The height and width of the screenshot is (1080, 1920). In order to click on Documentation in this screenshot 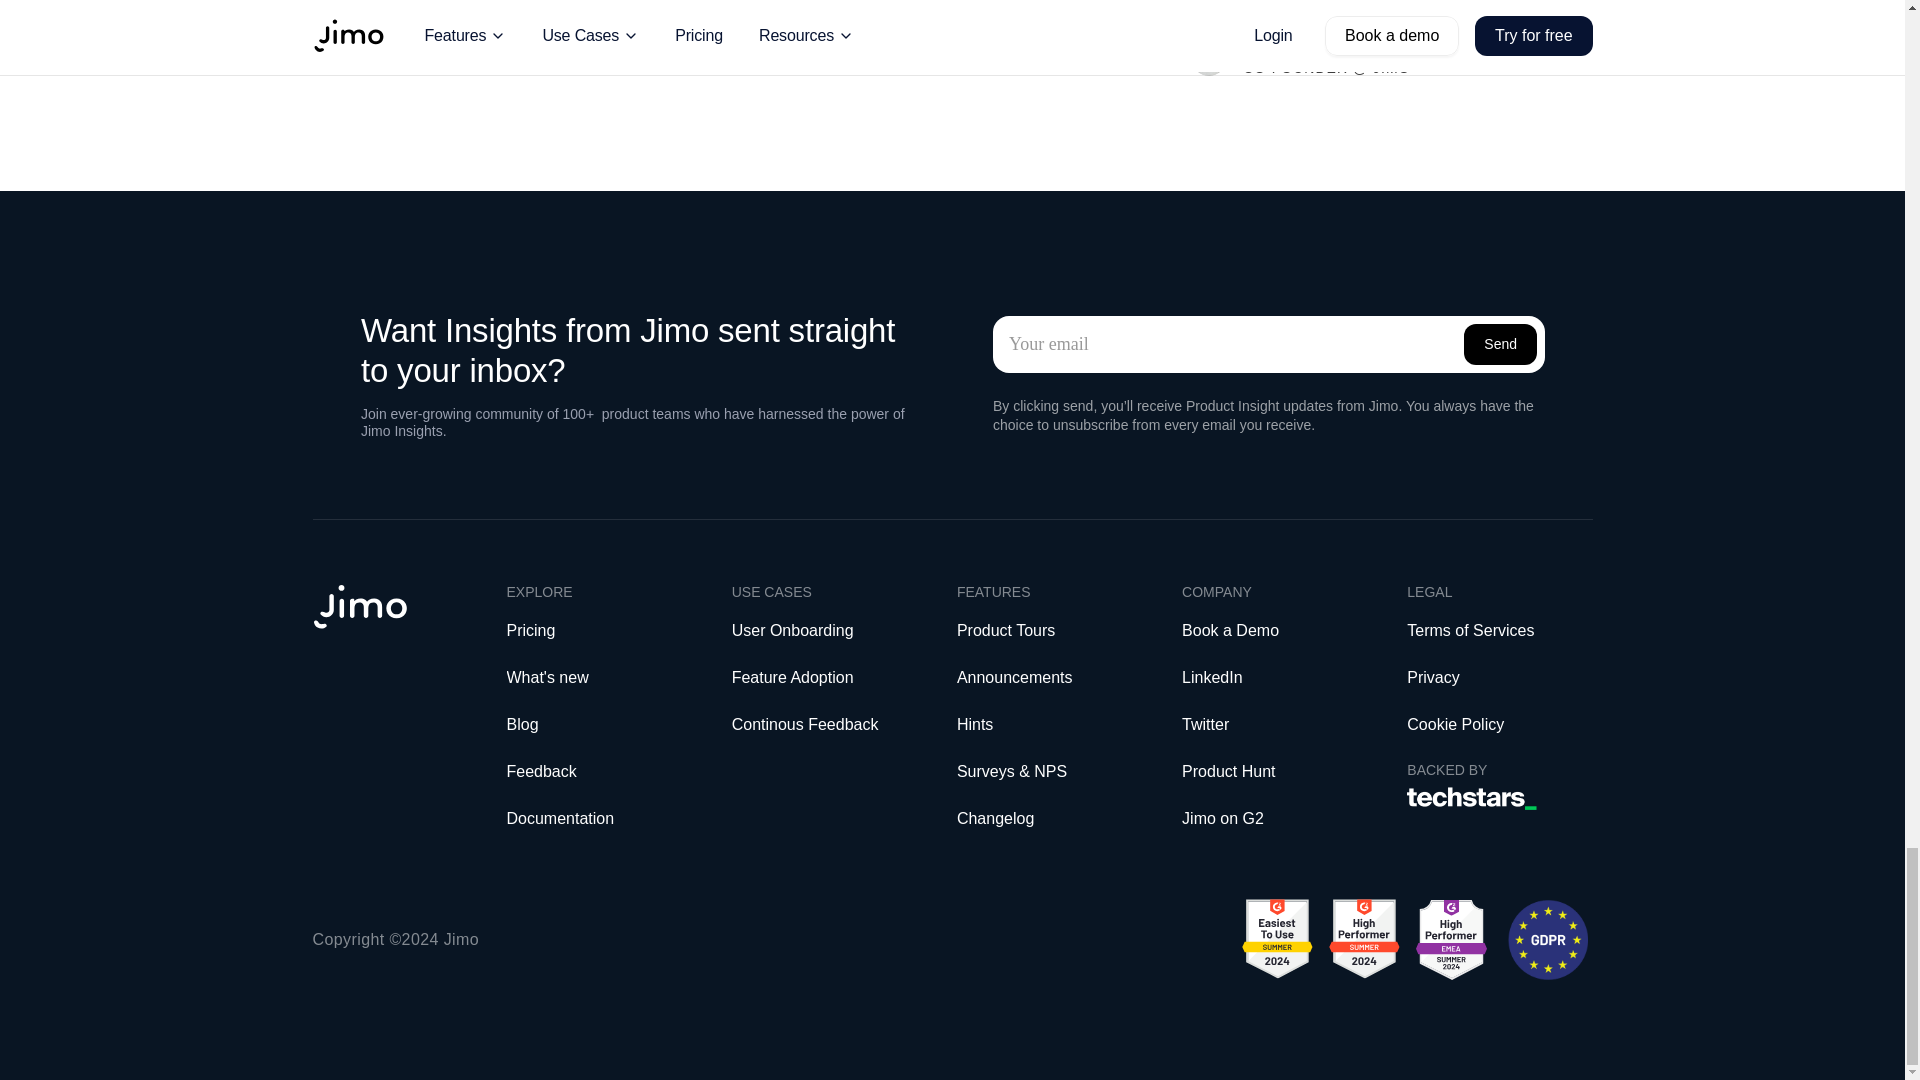, I will do `click(598, 818)`.